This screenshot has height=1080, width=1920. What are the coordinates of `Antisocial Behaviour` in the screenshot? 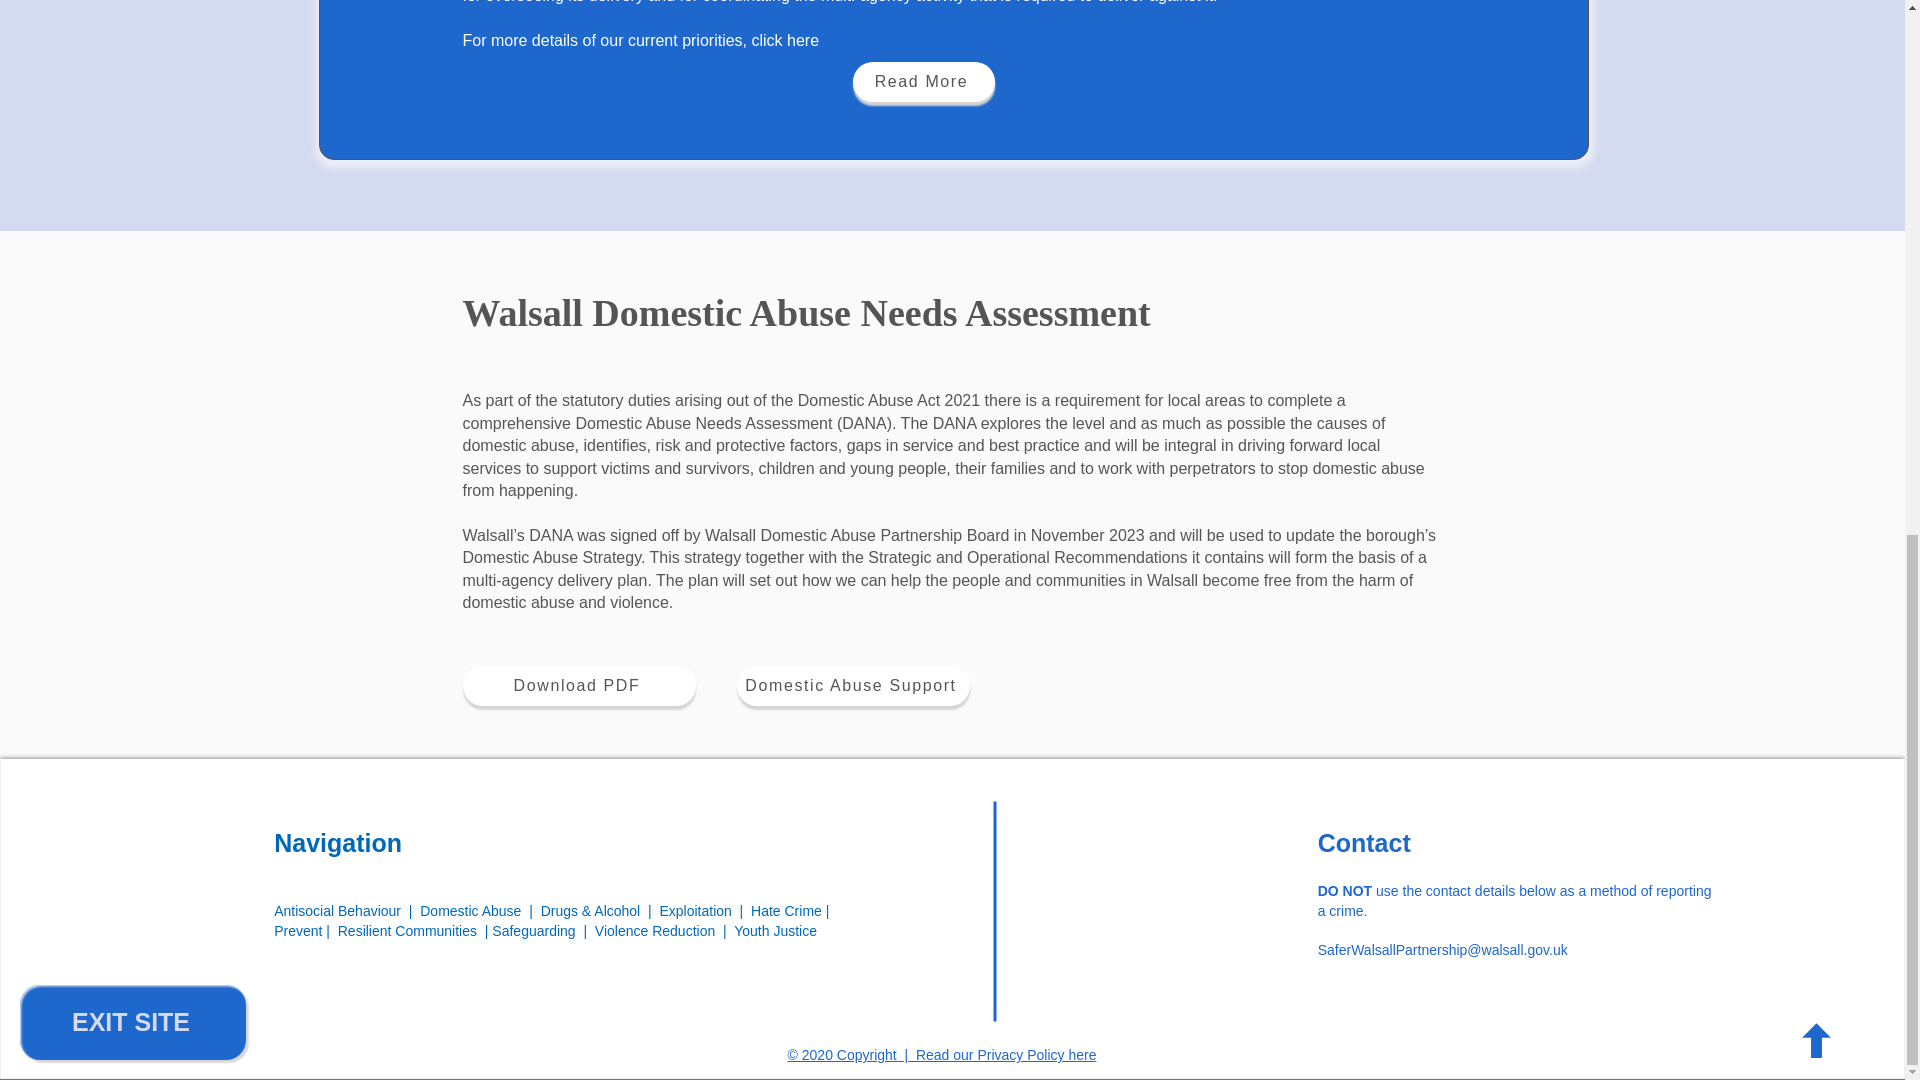 It's located at (338, 910).